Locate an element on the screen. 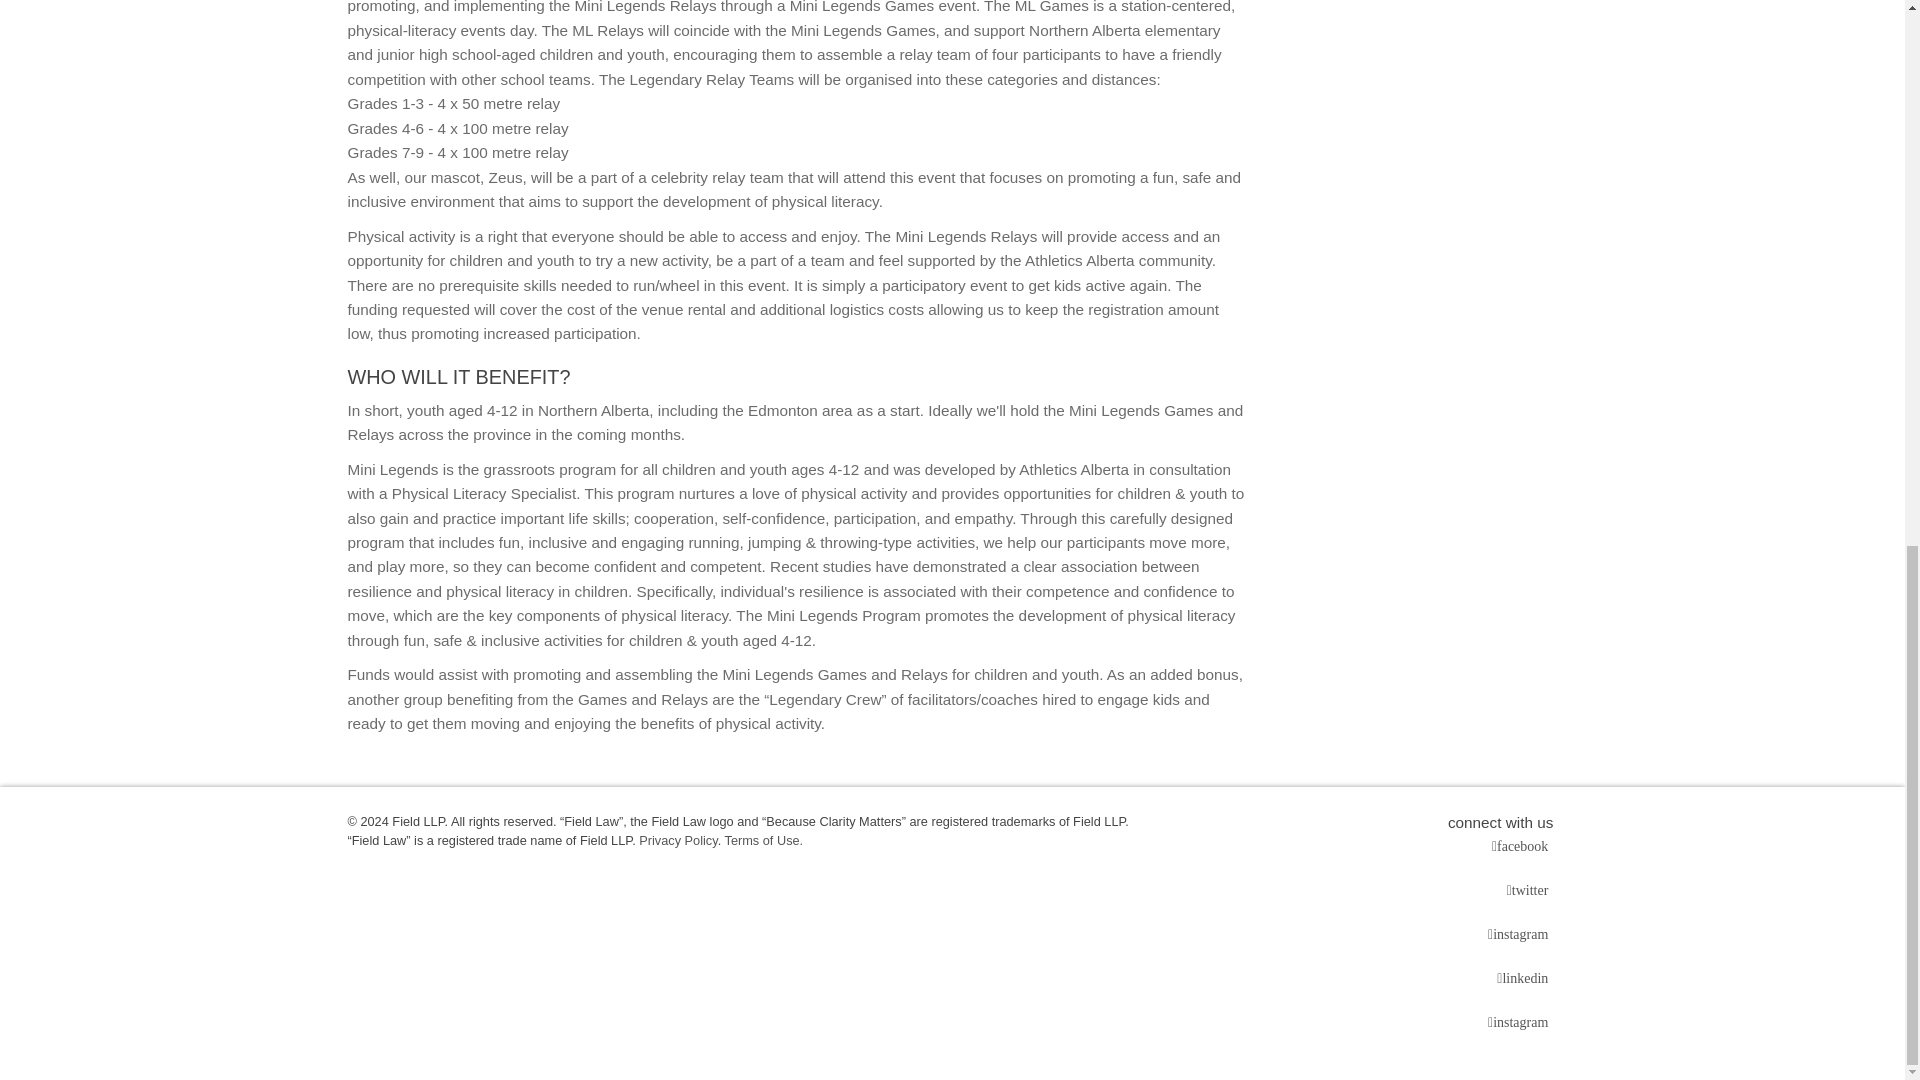 The height and width of the screenshot is (1080, 1920). instagram is located at coordinates (1520, 1022).